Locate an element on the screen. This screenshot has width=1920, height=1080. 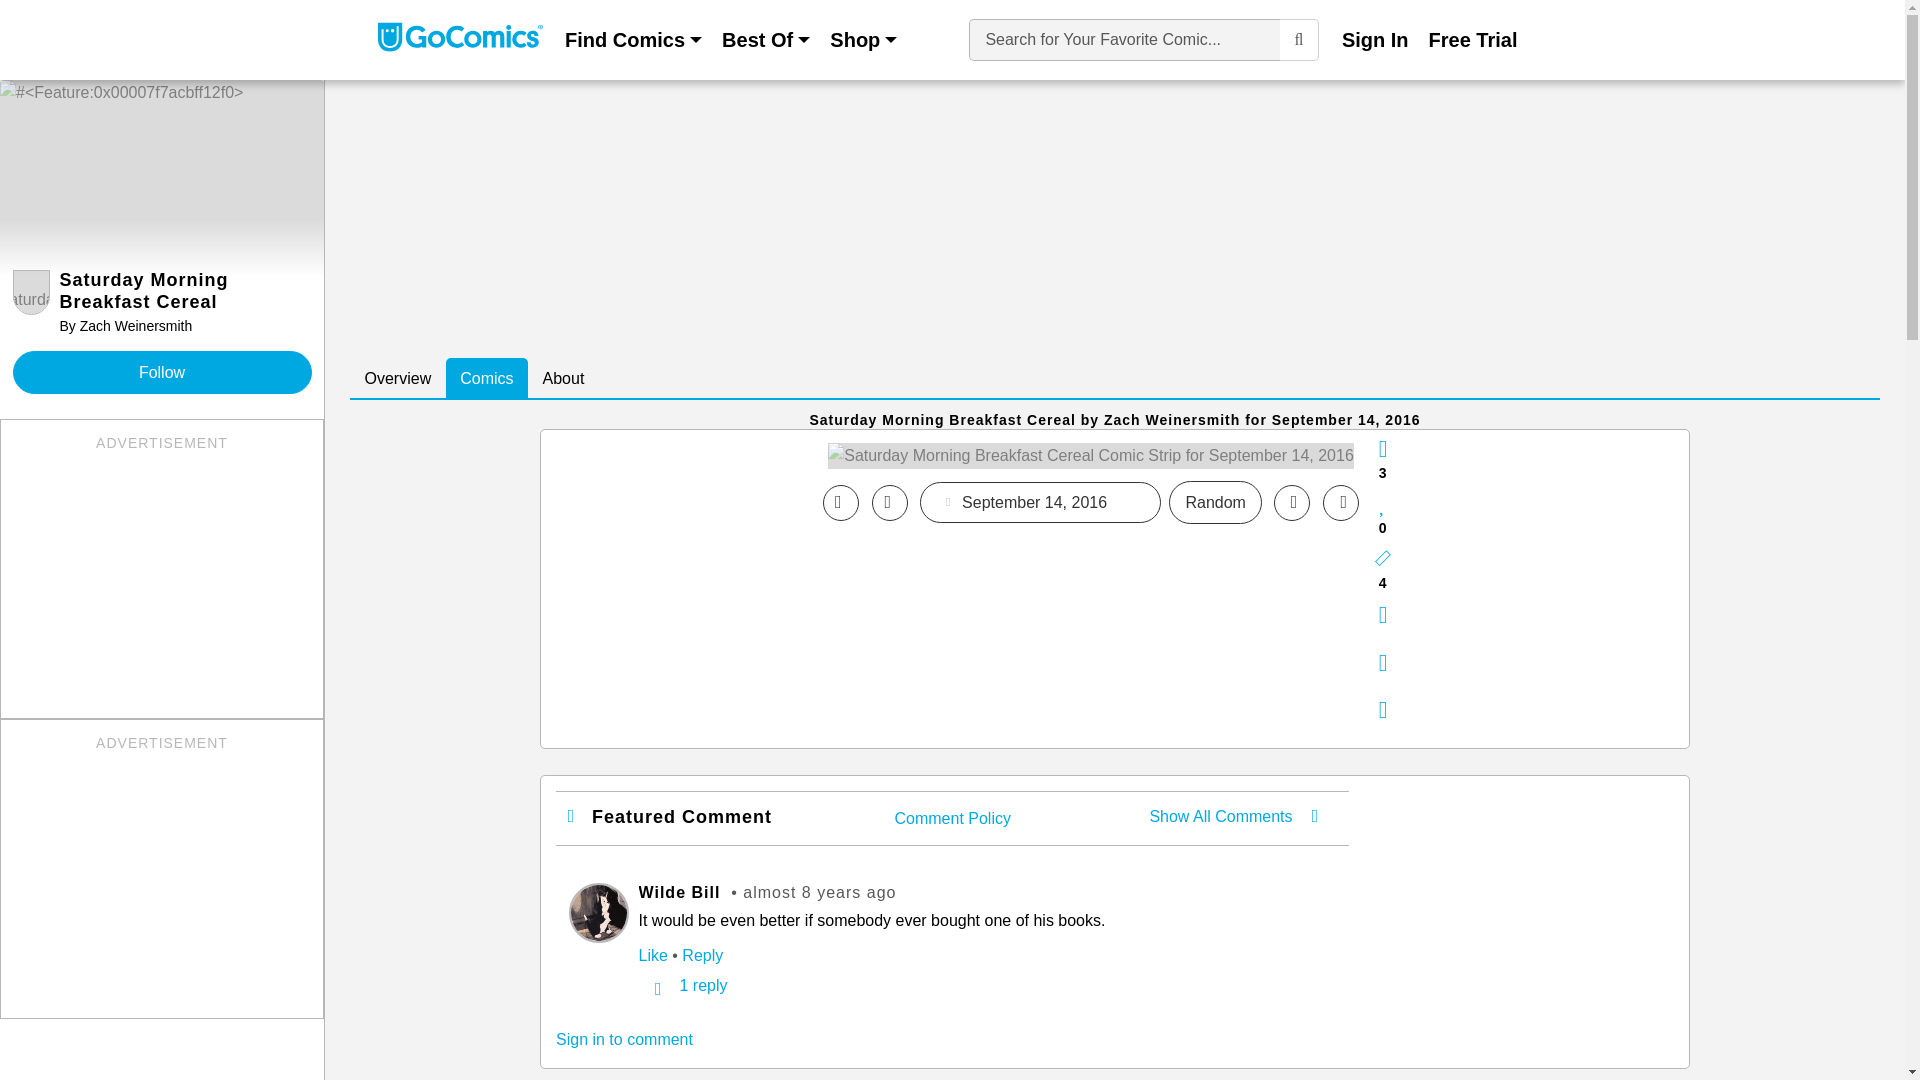
Comics is located at coordinates (486, 378).